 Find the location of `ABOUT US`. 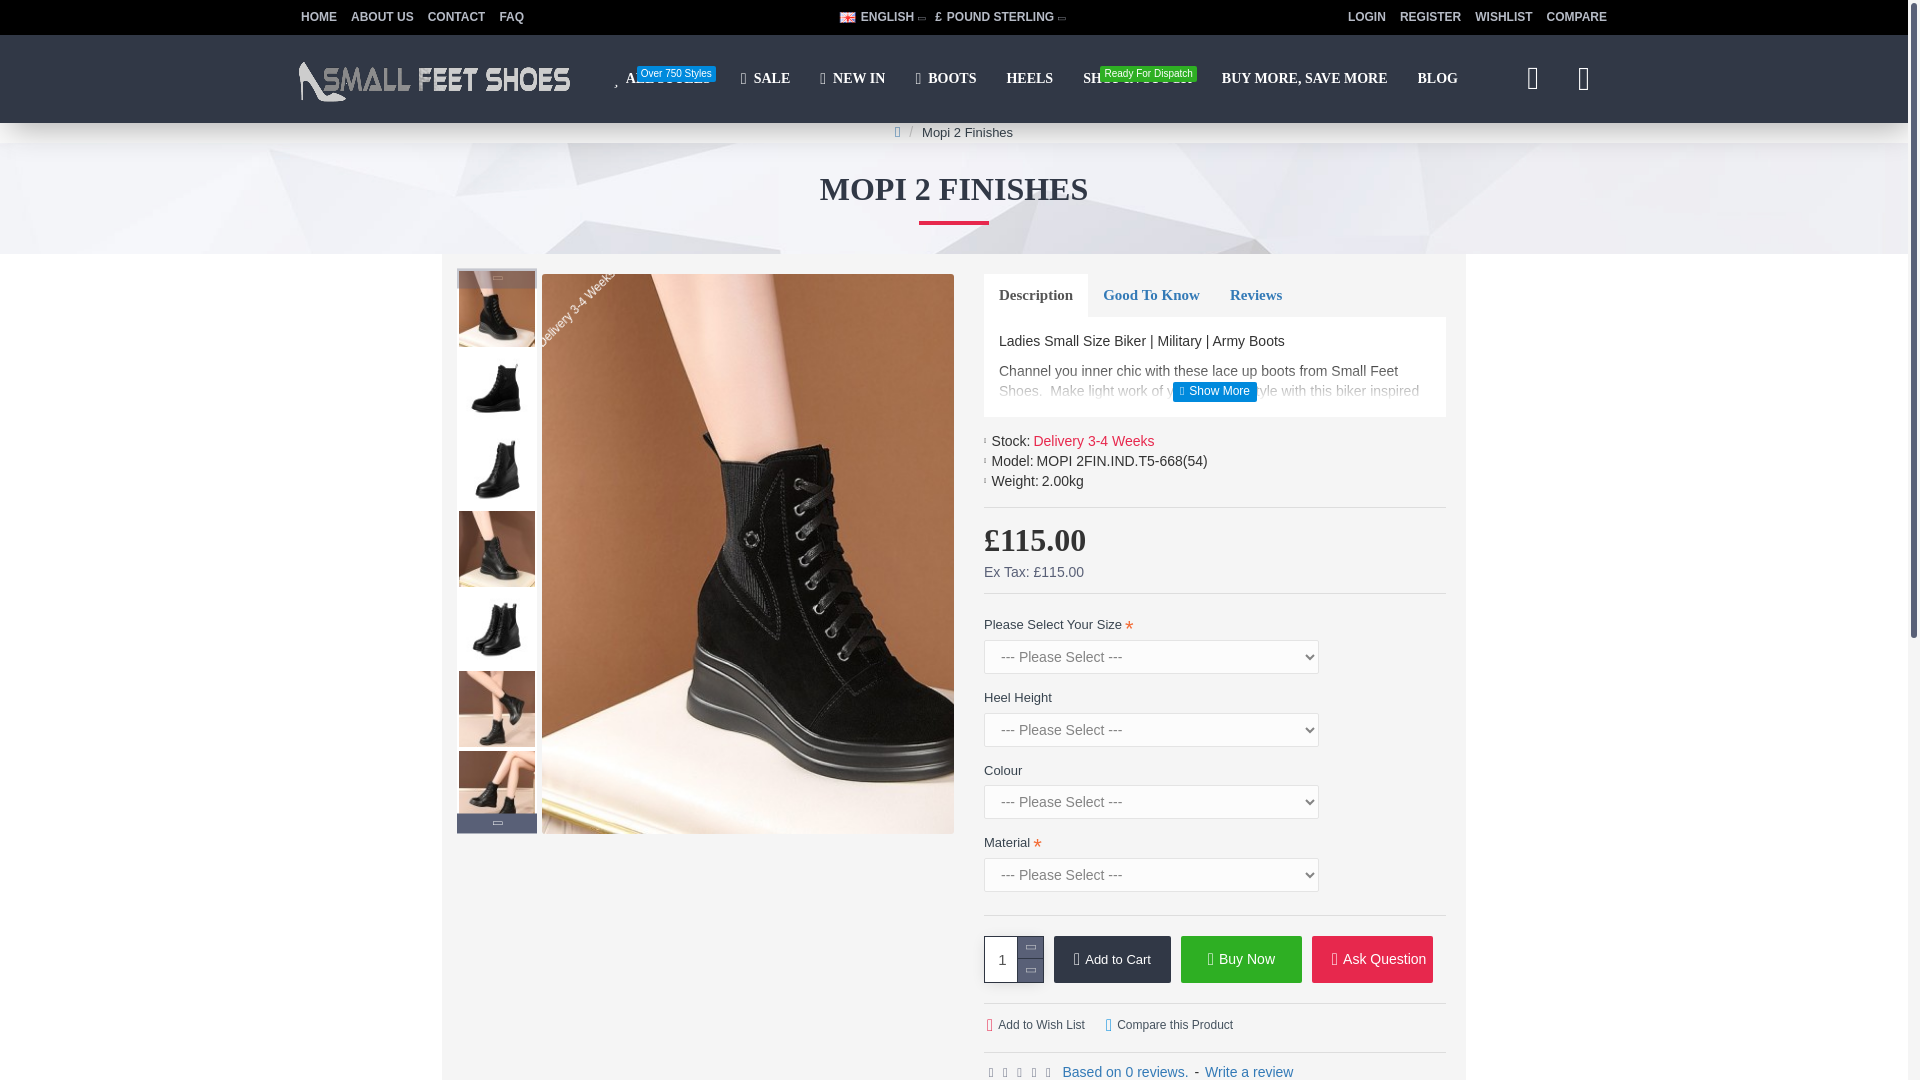

ABOUT US is located at coordinates (382, 17).